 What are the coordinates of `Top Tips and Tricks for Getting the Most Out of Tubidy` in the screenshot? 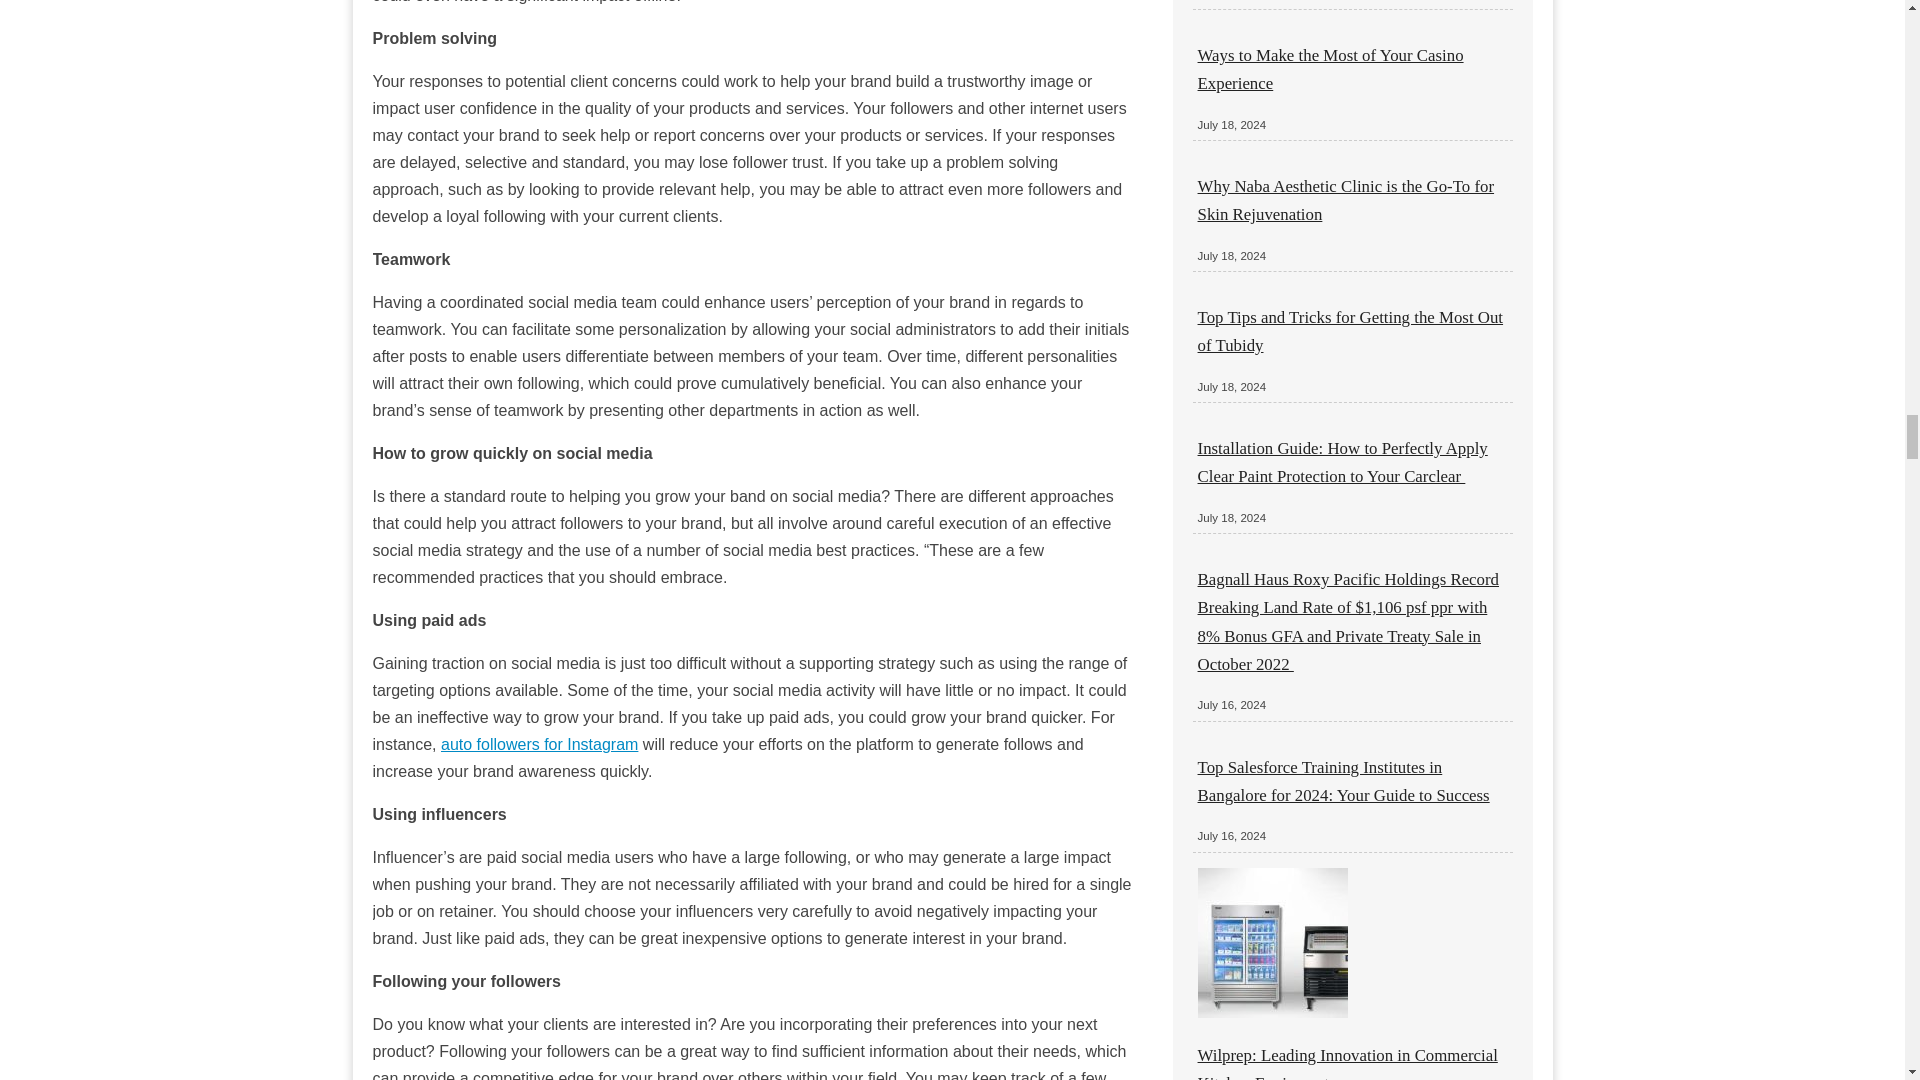 It's located at (1350, 331).